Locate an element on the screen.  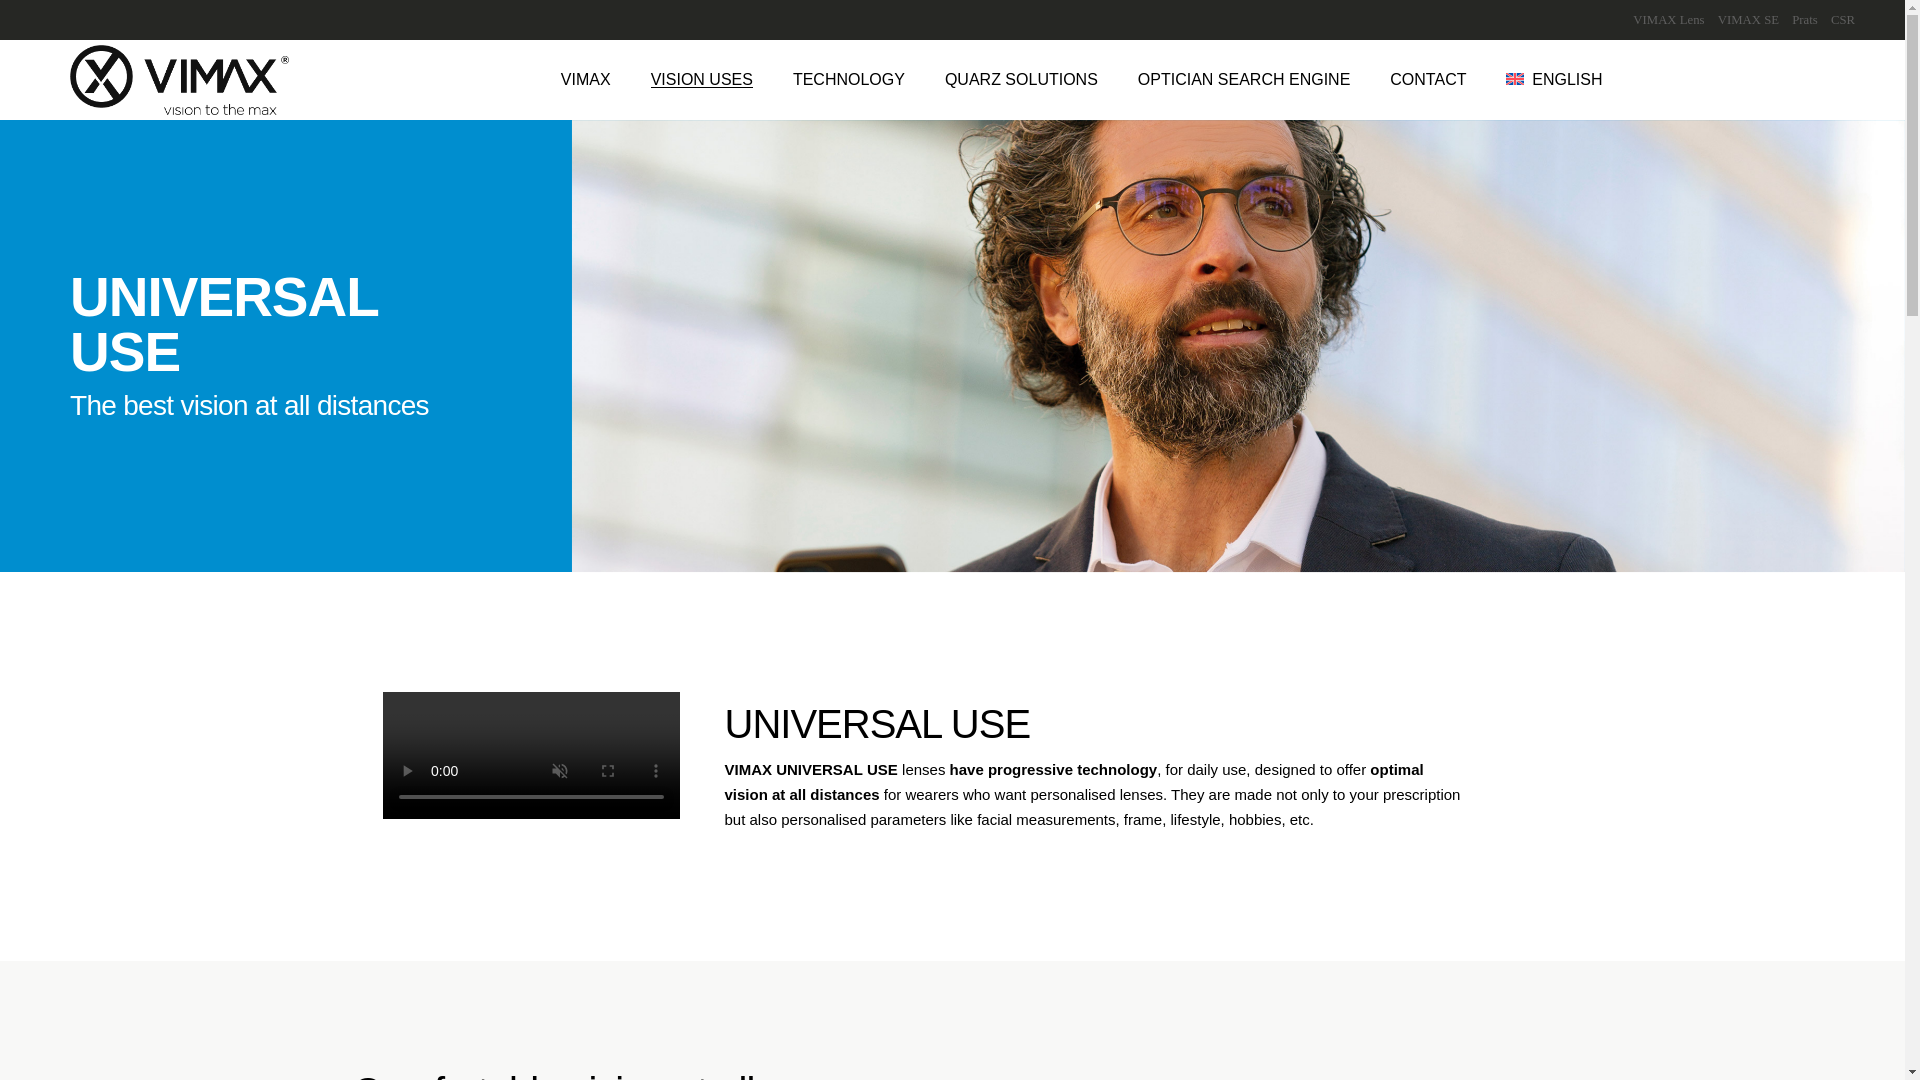
OPTICIAN SEARCH ENGINE is located at coordinates (1244, 79).